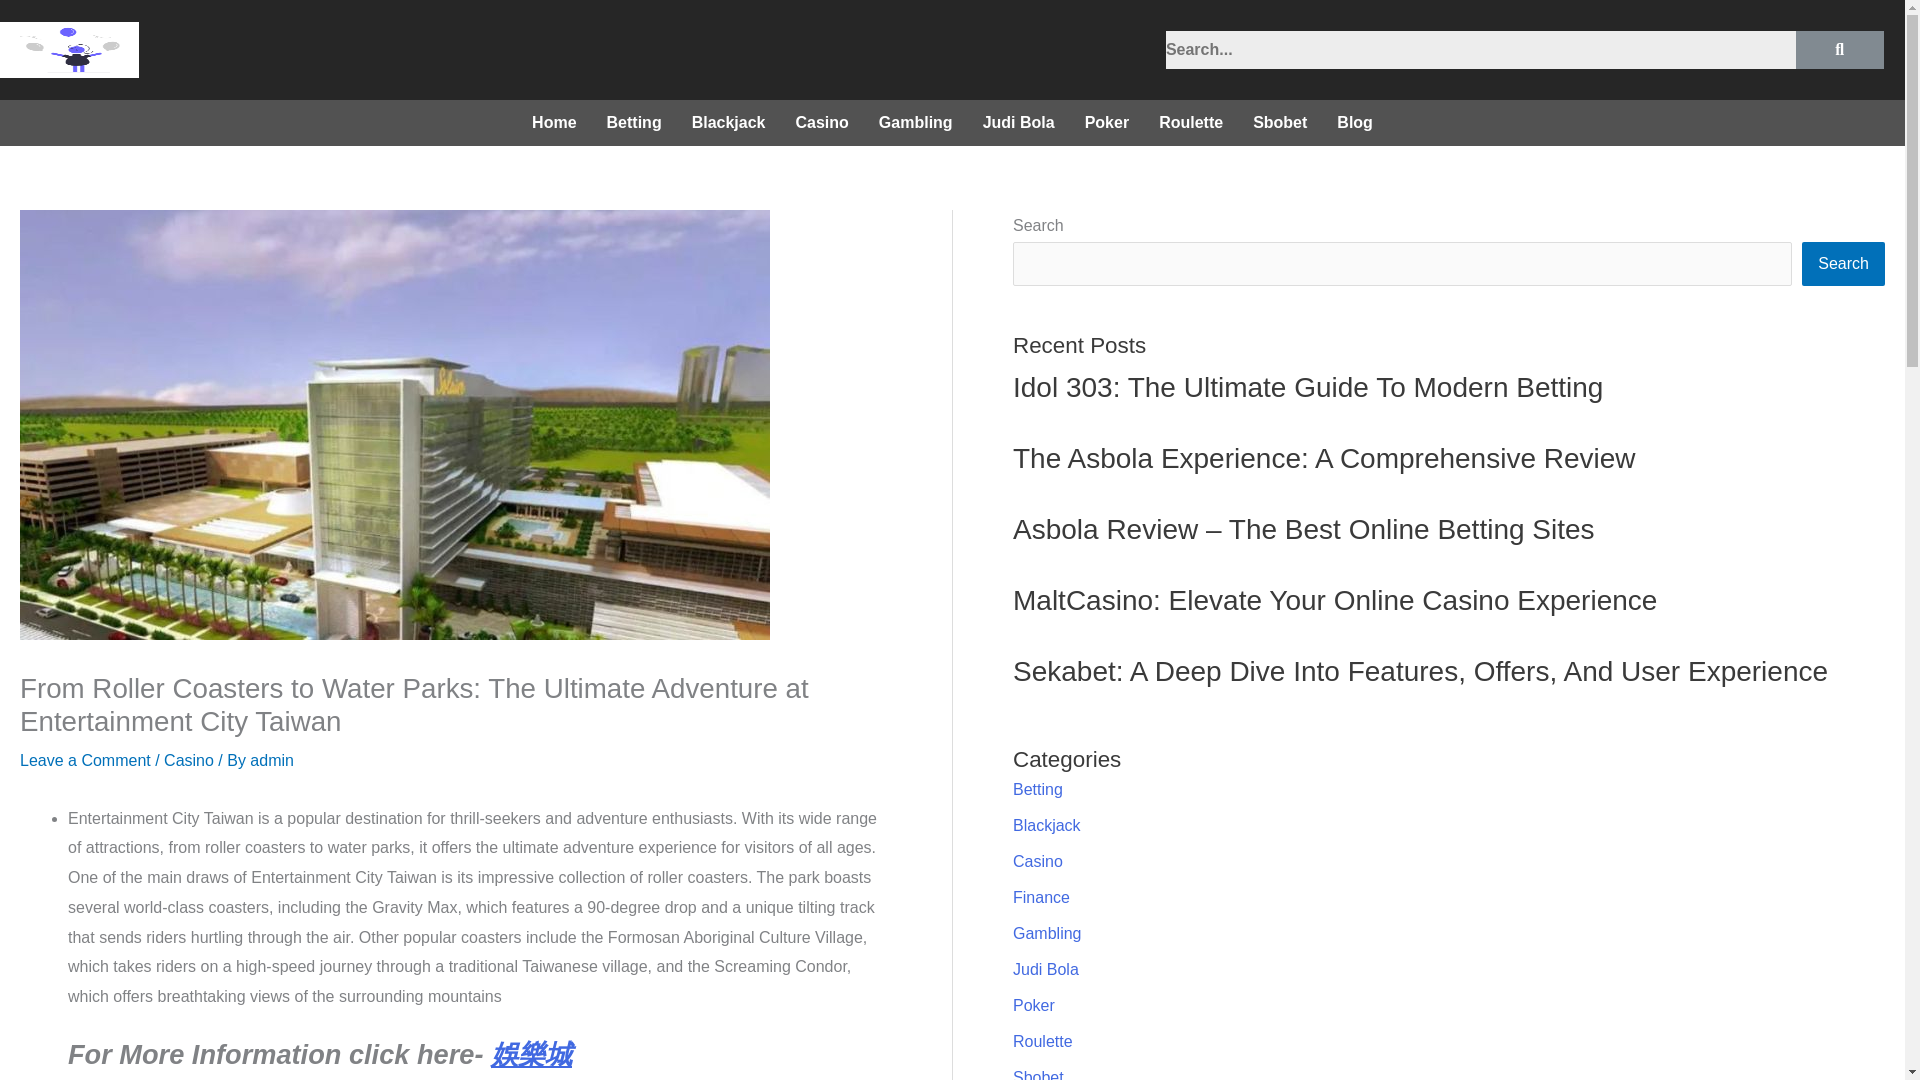  I want to click on Blog, so click(1355, 122).